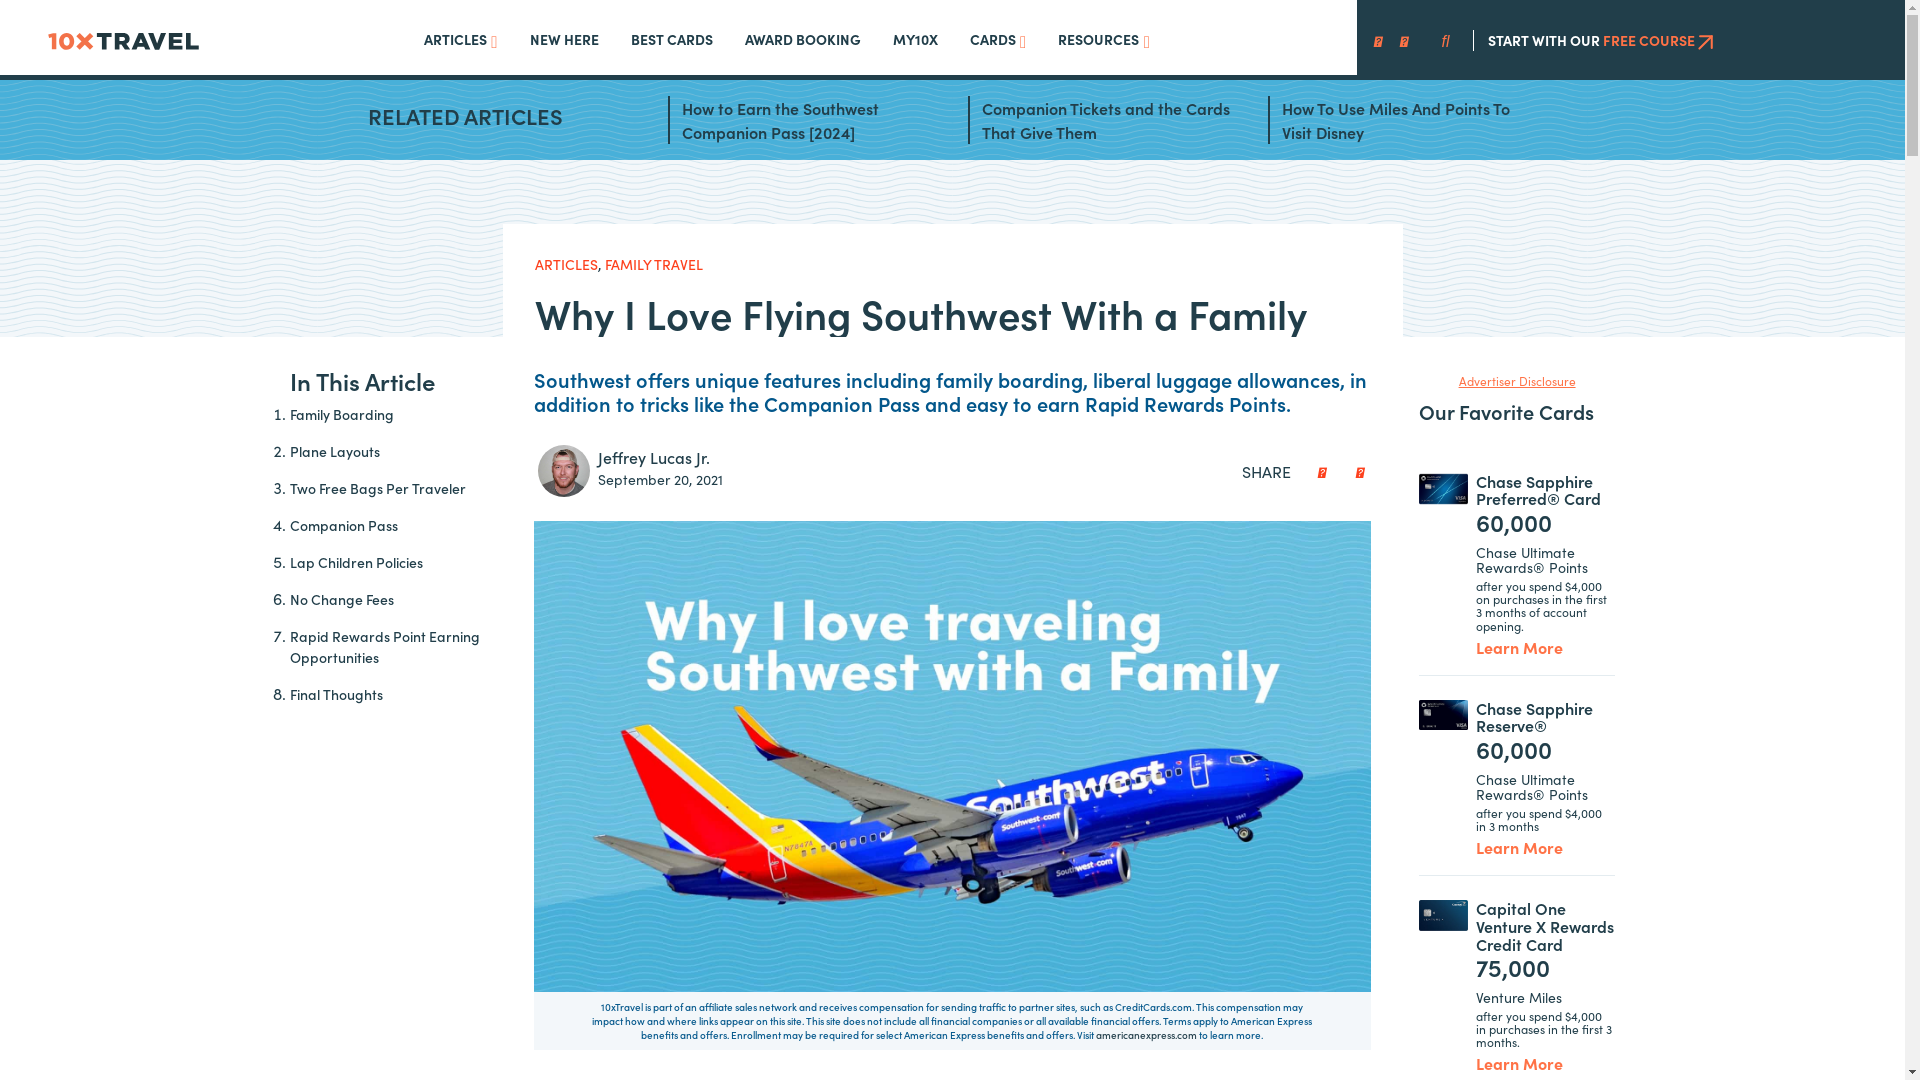 The width and height of the screenshot is (1920, 1080). Describe the element at coordinates (1600, 40) in the screenshot. I see `START WITH OUR FREE COURSE` at that location.